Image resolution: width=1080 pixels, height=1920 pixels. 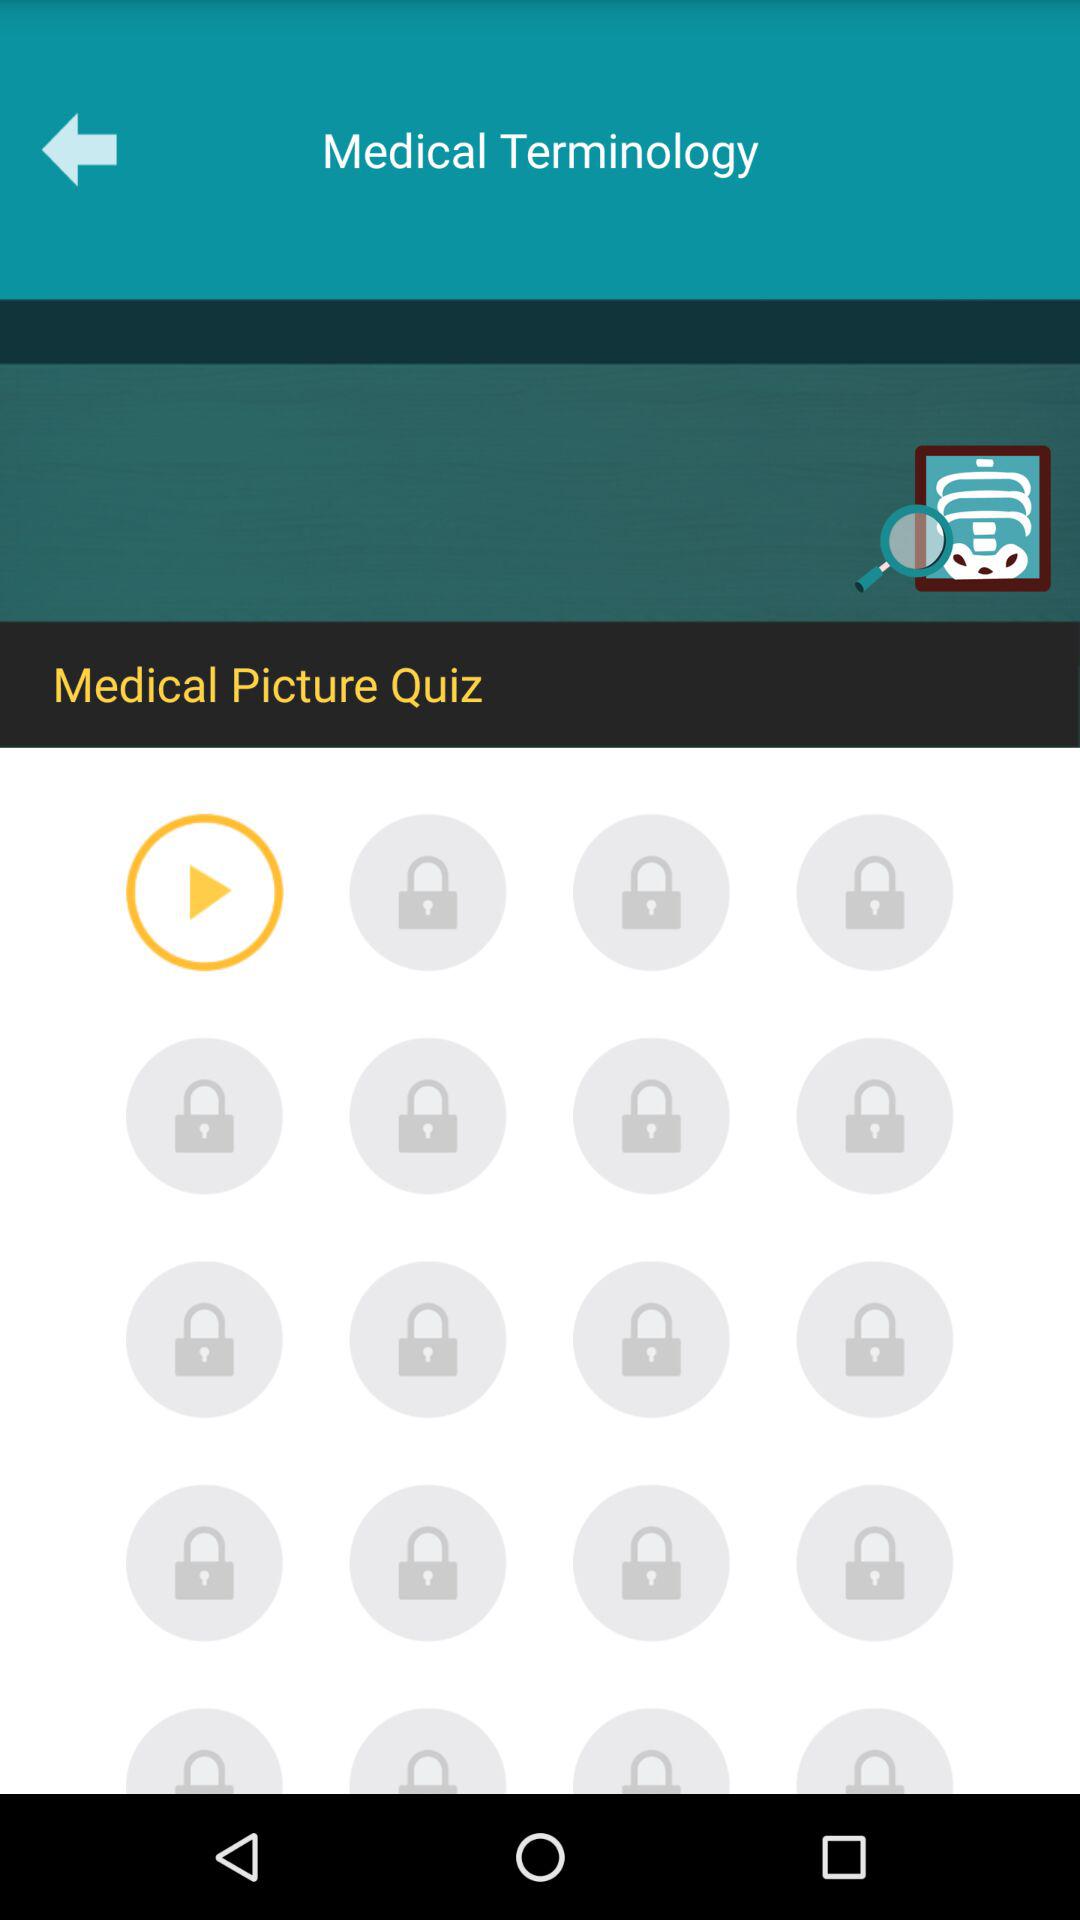 What do you see at coordinates (875, 1115) in the screenshot?
I see `select the second line fourth lock icon` at bounding box center [875, 1115].